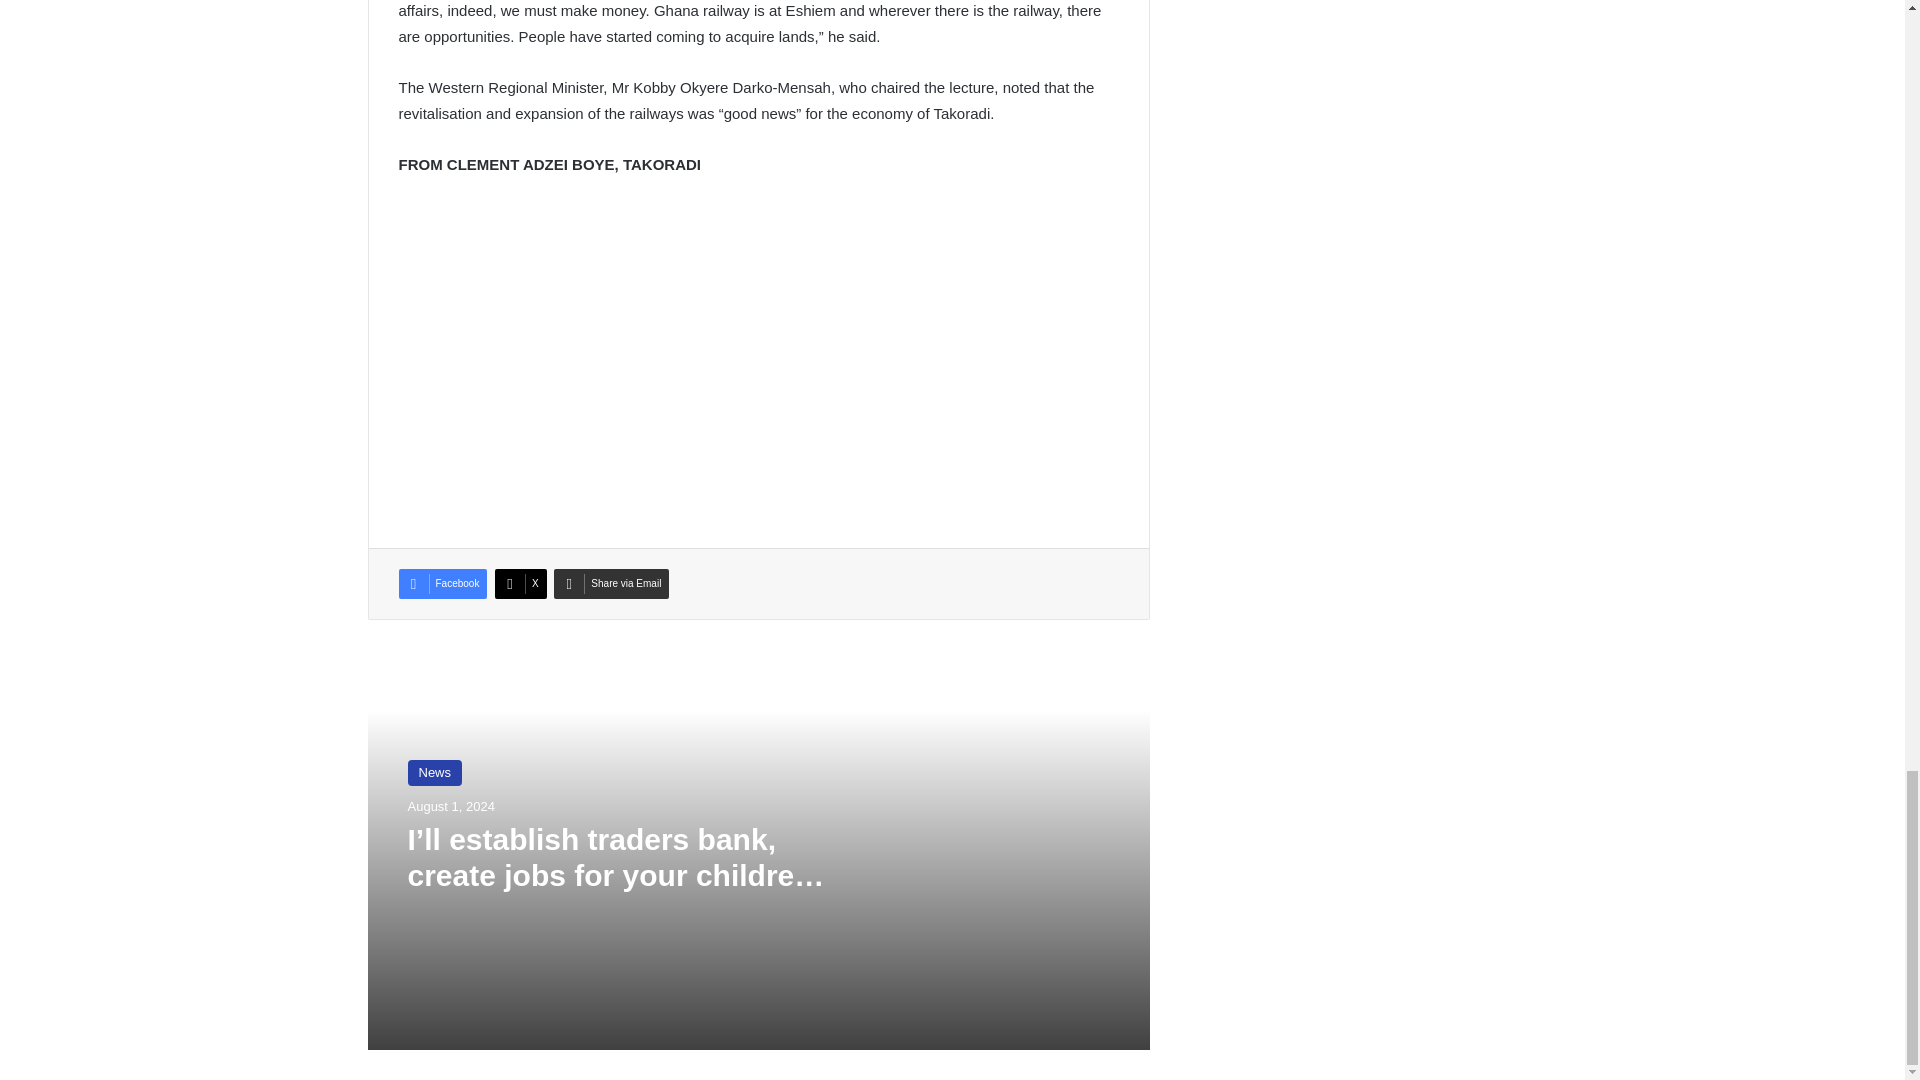 This screenshot has width=1920, height=1080. What do you see at coordinates (611, 584) in the screenshot?
I see `Share via Email` at bounding box center [611, 584].